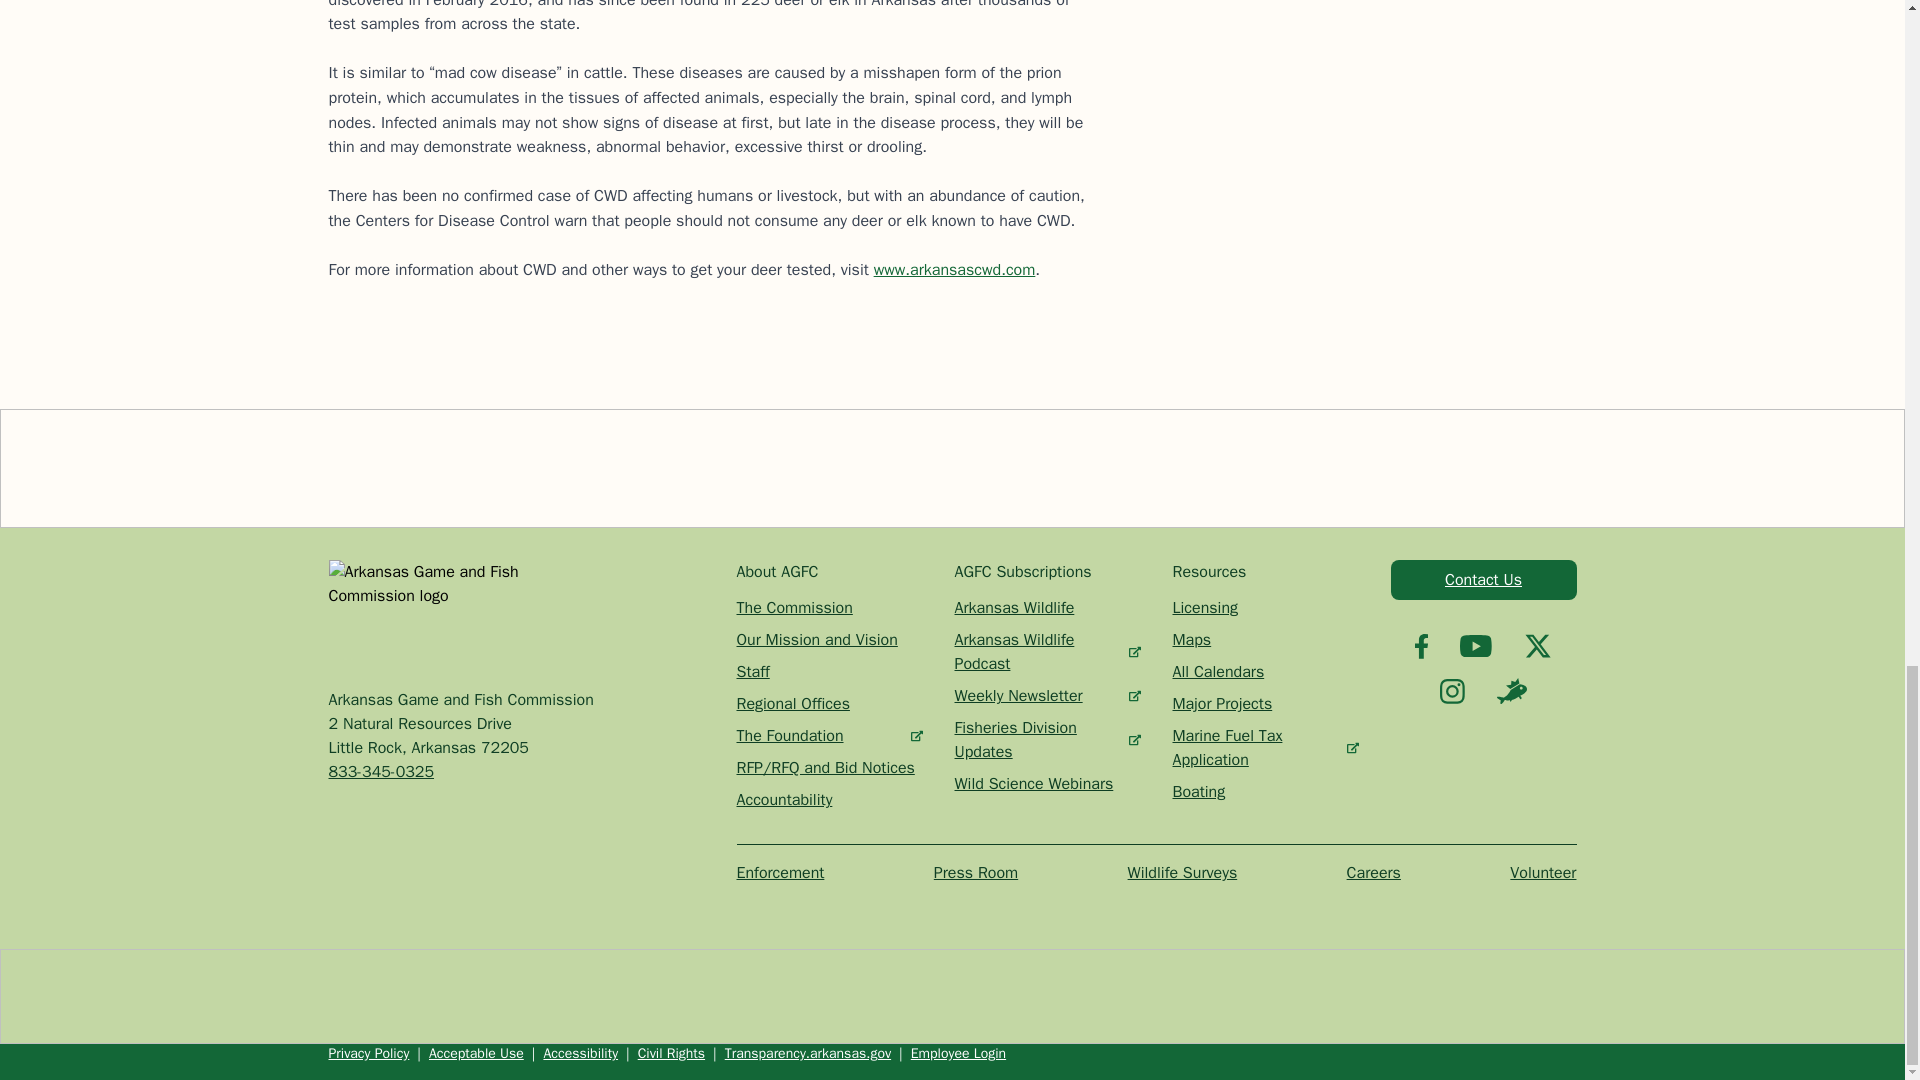  Describe the element at coordinates (1512, 691) in the screenshot. I see `Fishbrain` at that location.